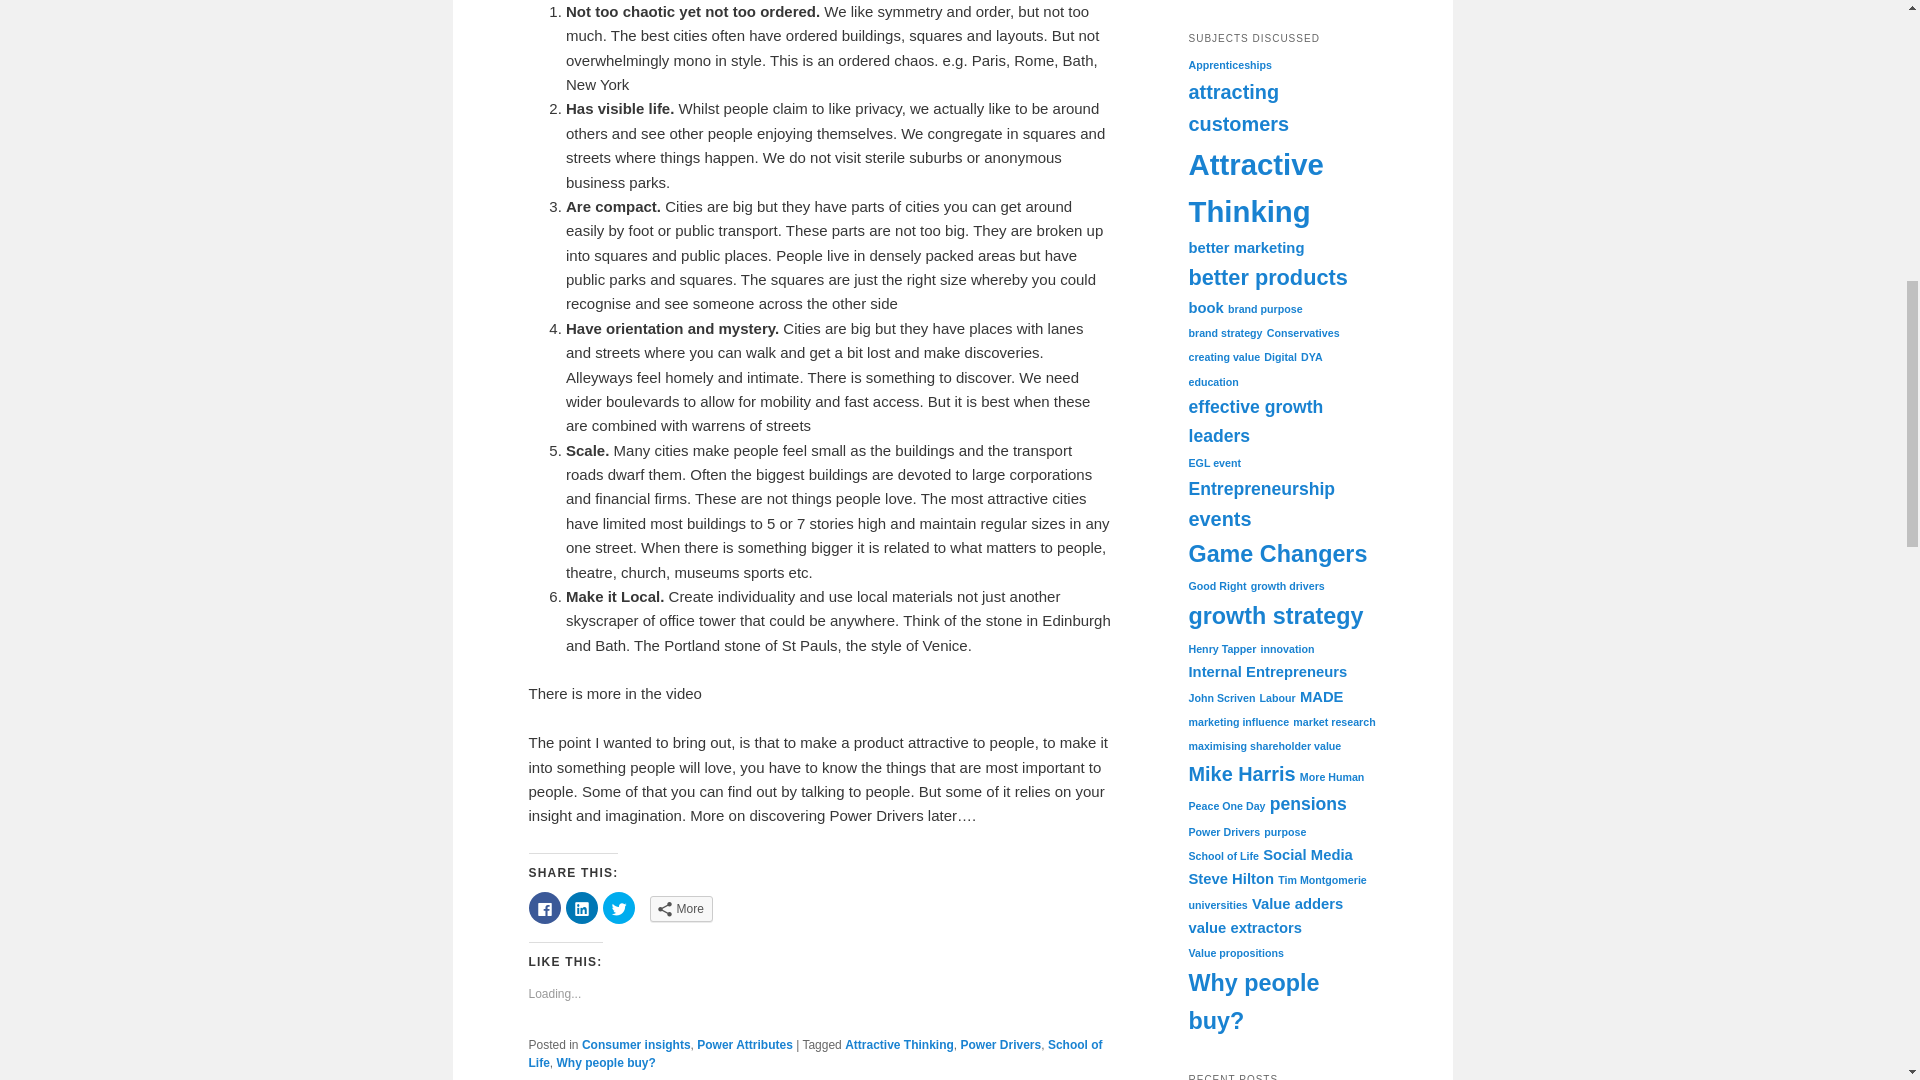 The width and height of the screenshot is (1920, 1080). Describe the element at coordinates (899, 1044) in the screenshot. I see `Attractive Thinking` at that location.